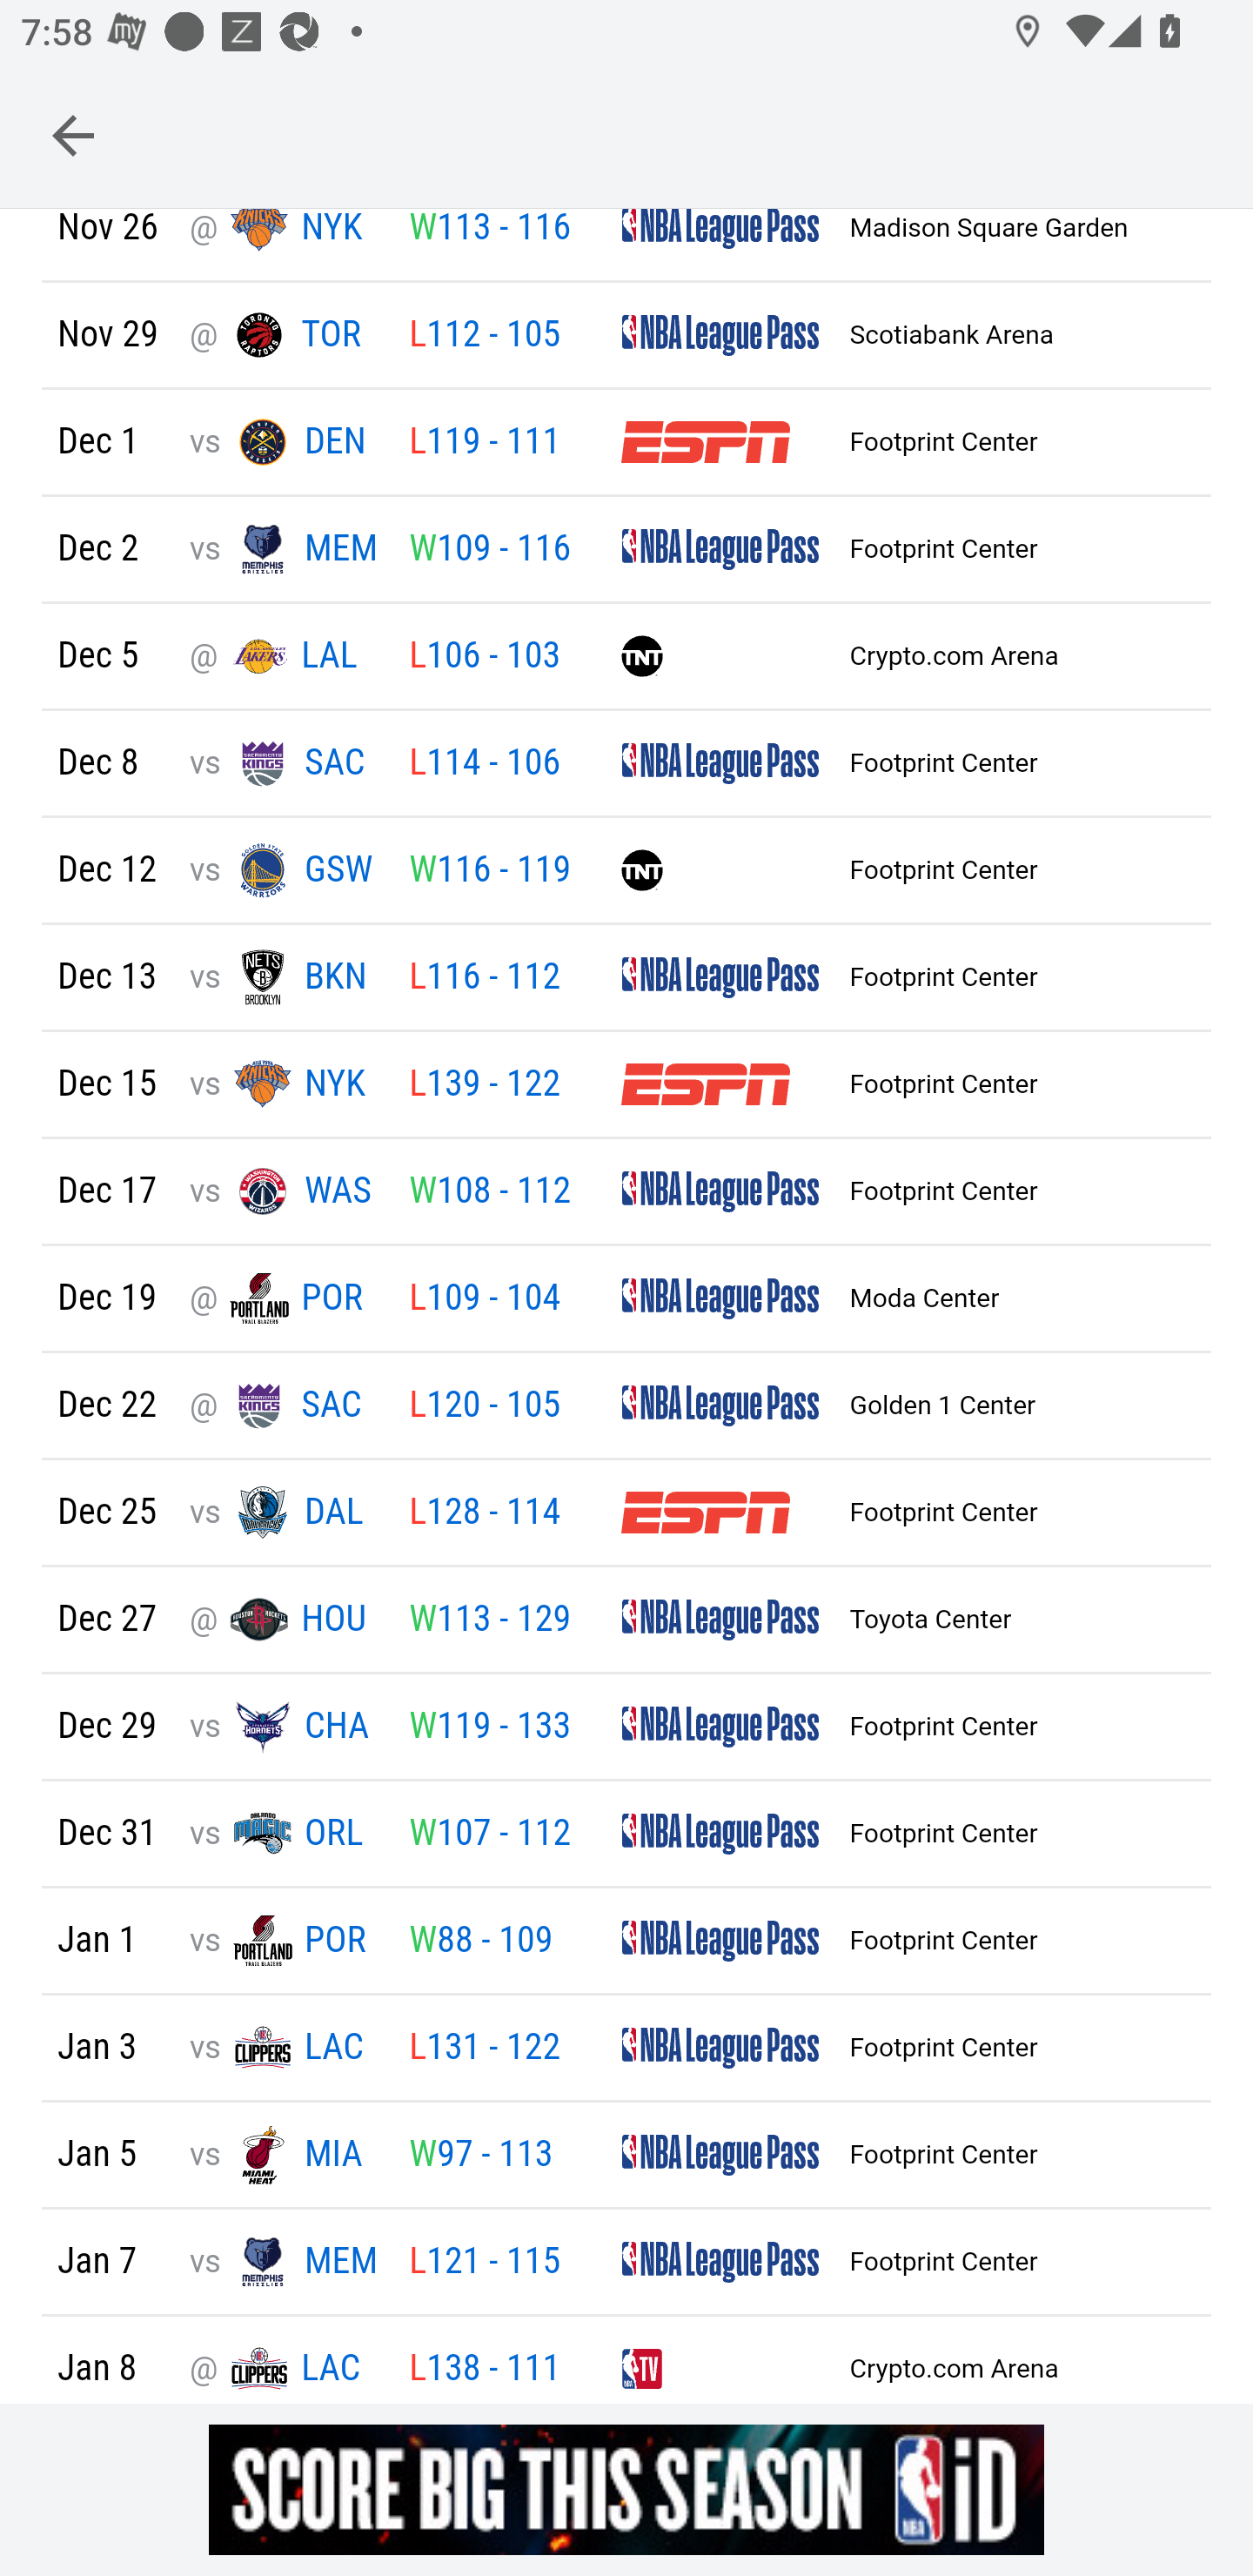  What do you see at coordinates (283, 1515) in the screenshot?
I see `vs DAL Logo DAL vs DAL Logo DAL` at bounding box center [283, 1515].